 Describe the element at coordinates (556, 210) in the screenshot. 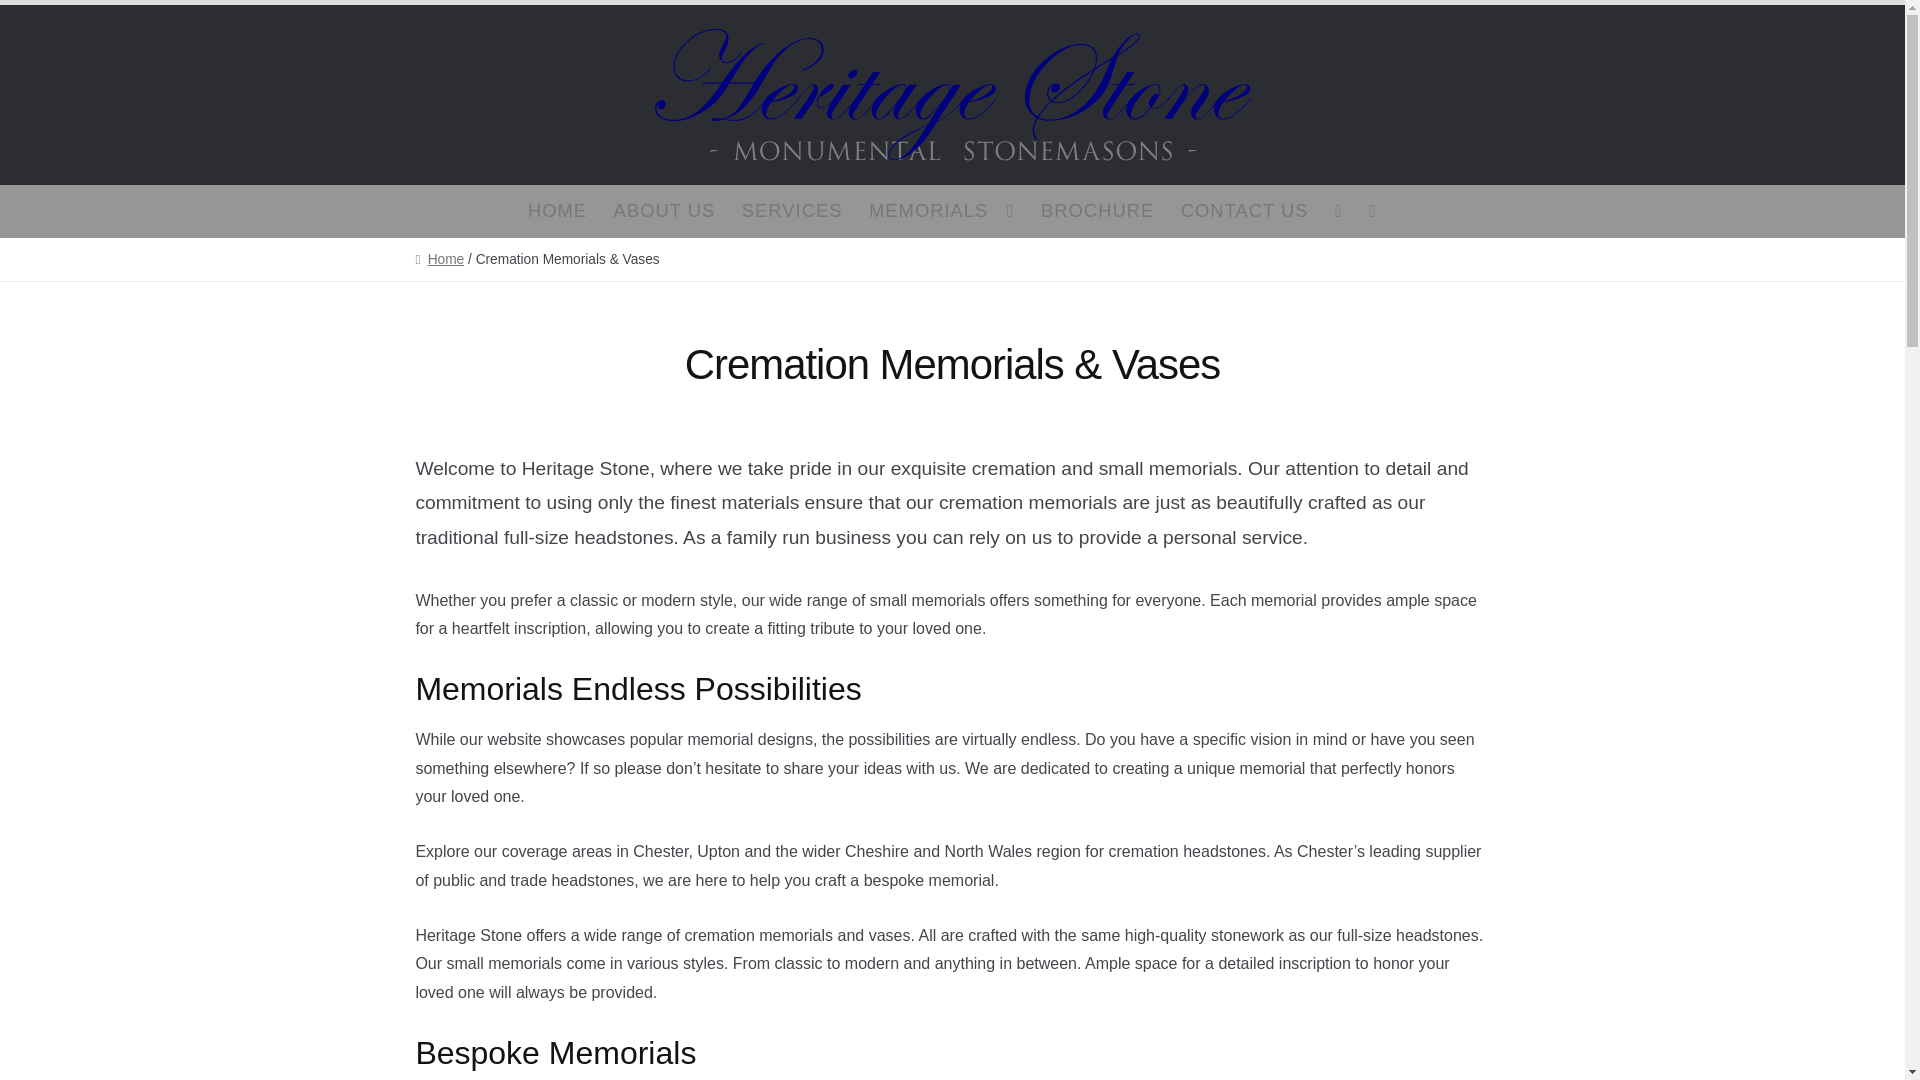

I see `HOME` at that location.